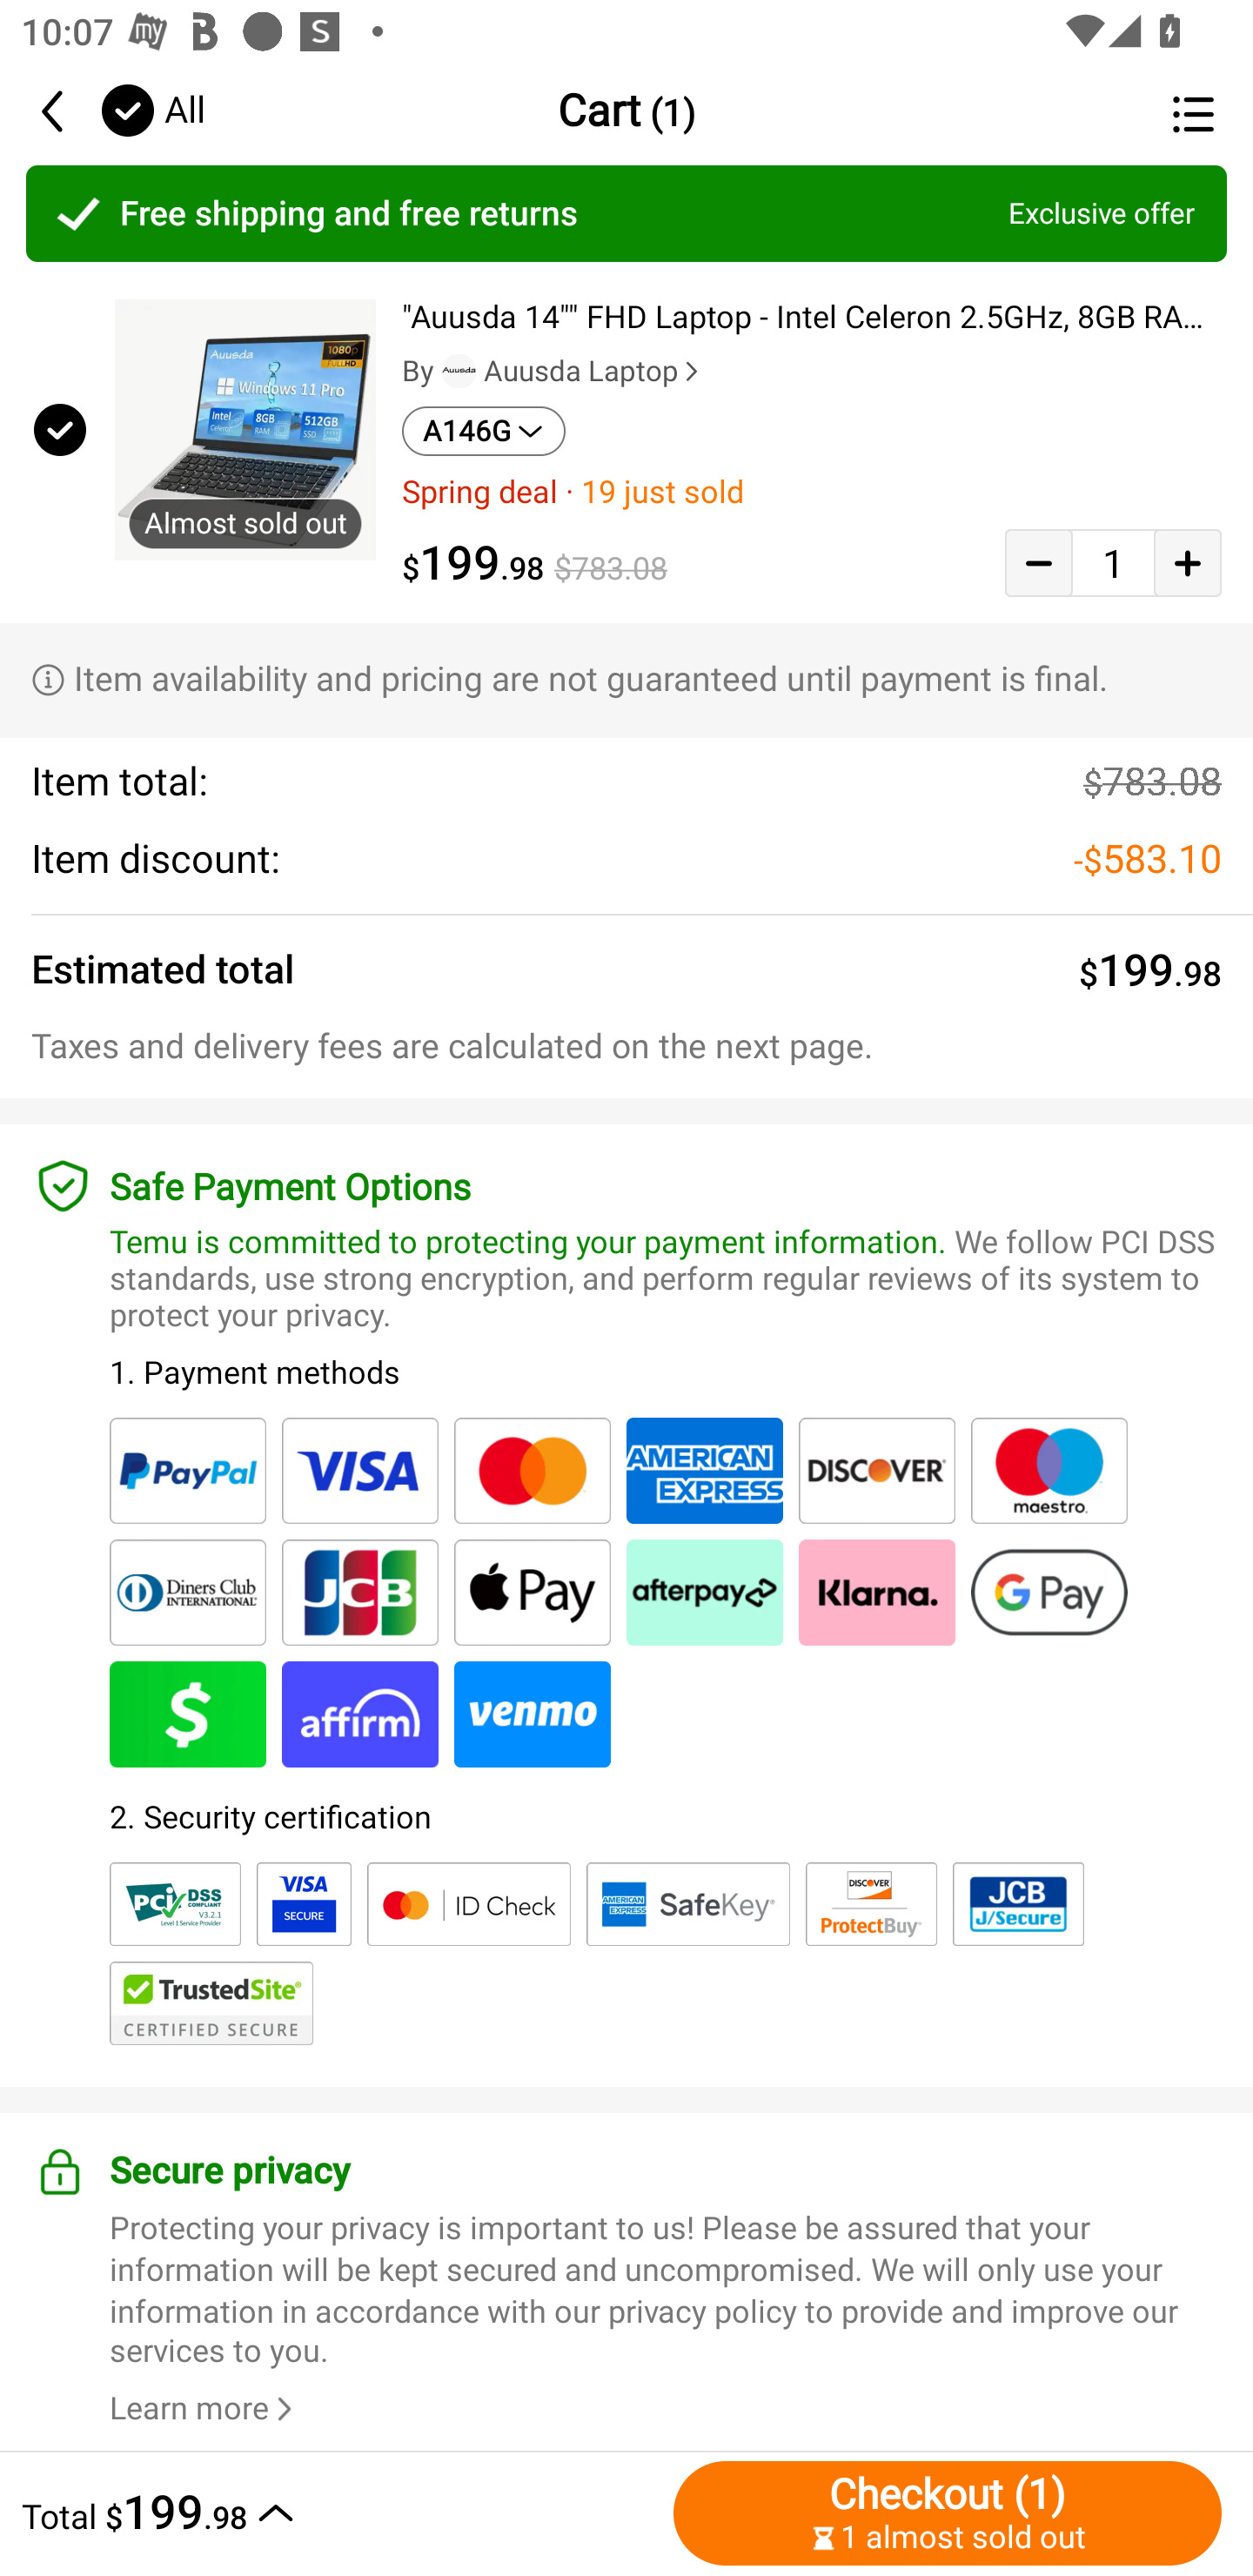 Image resolution: width=1253 pixels, height=2576 pixels. I want to click on Spring deal · 19 just sold, so click(812, 492).